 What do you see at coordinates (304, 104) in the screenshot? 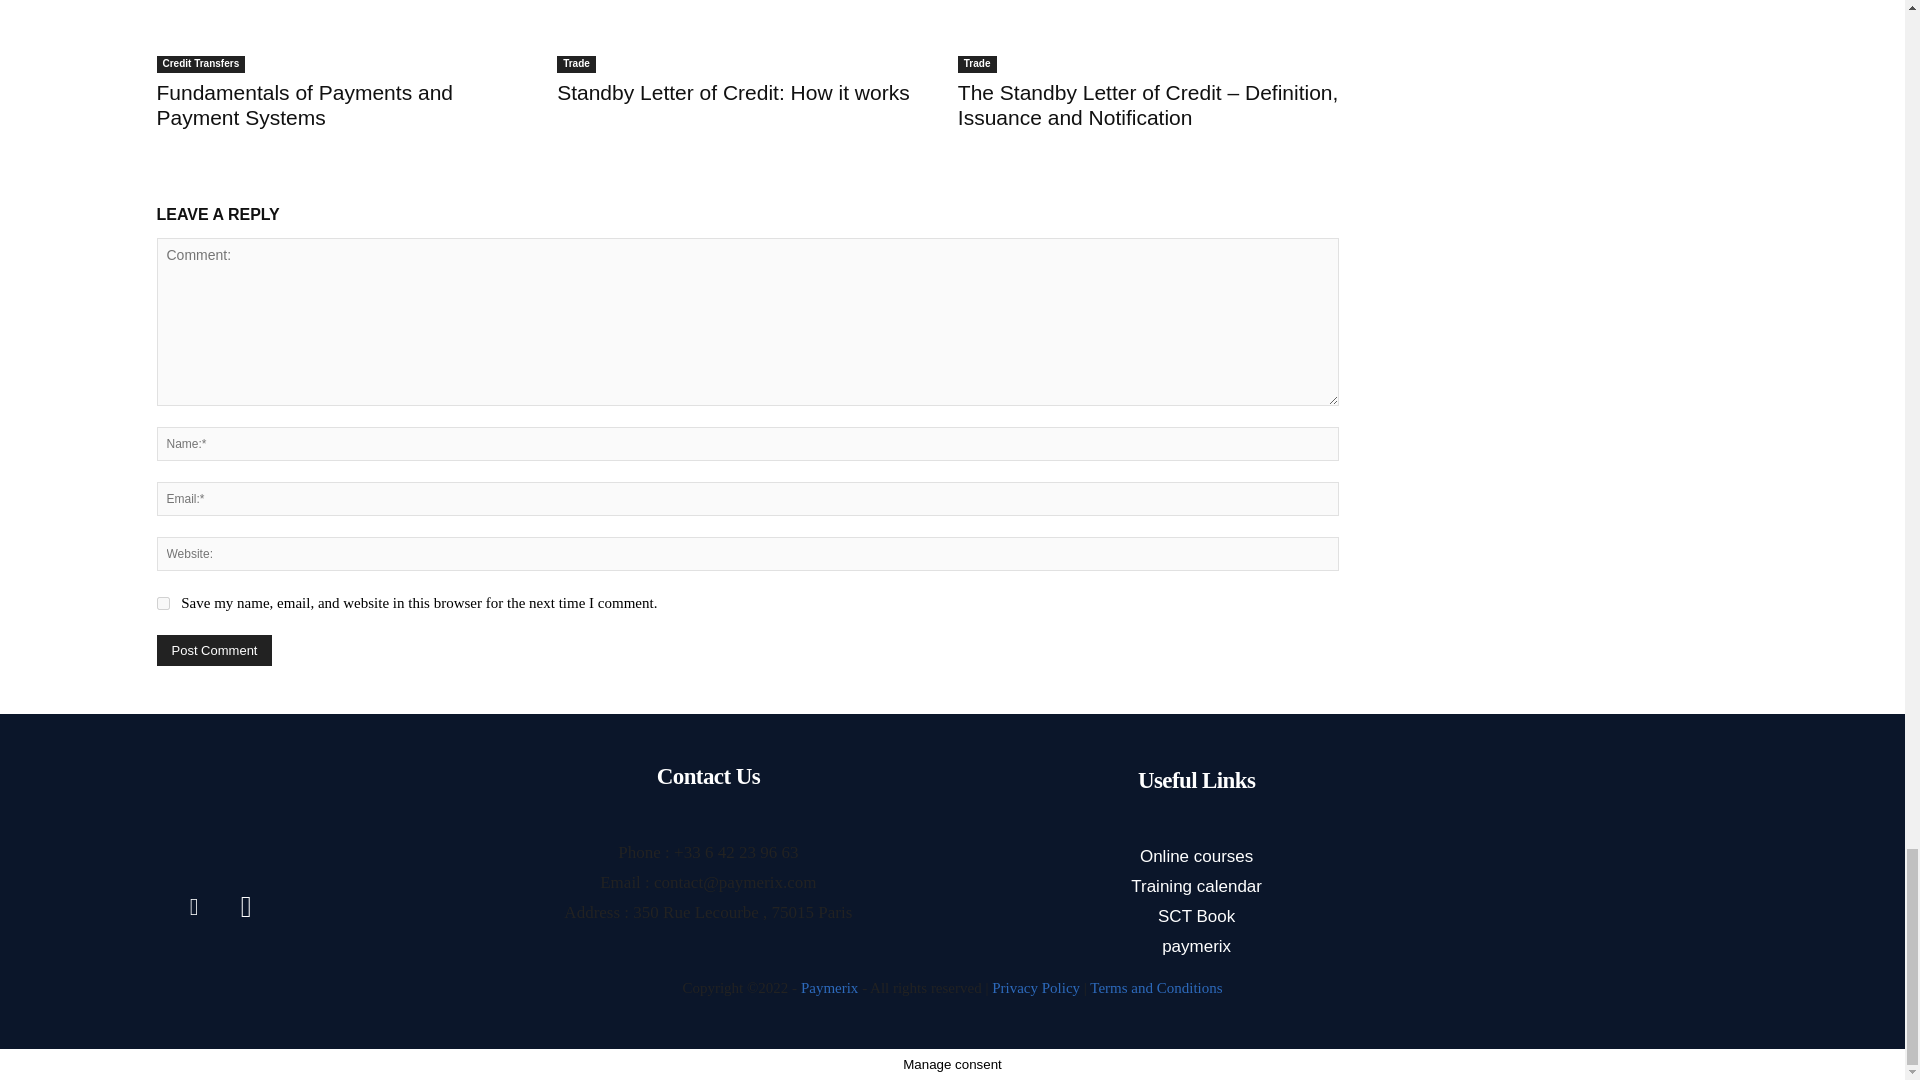
I see `Fundamentals of Payments and Payment Systems` at bounding box center [304, 104].